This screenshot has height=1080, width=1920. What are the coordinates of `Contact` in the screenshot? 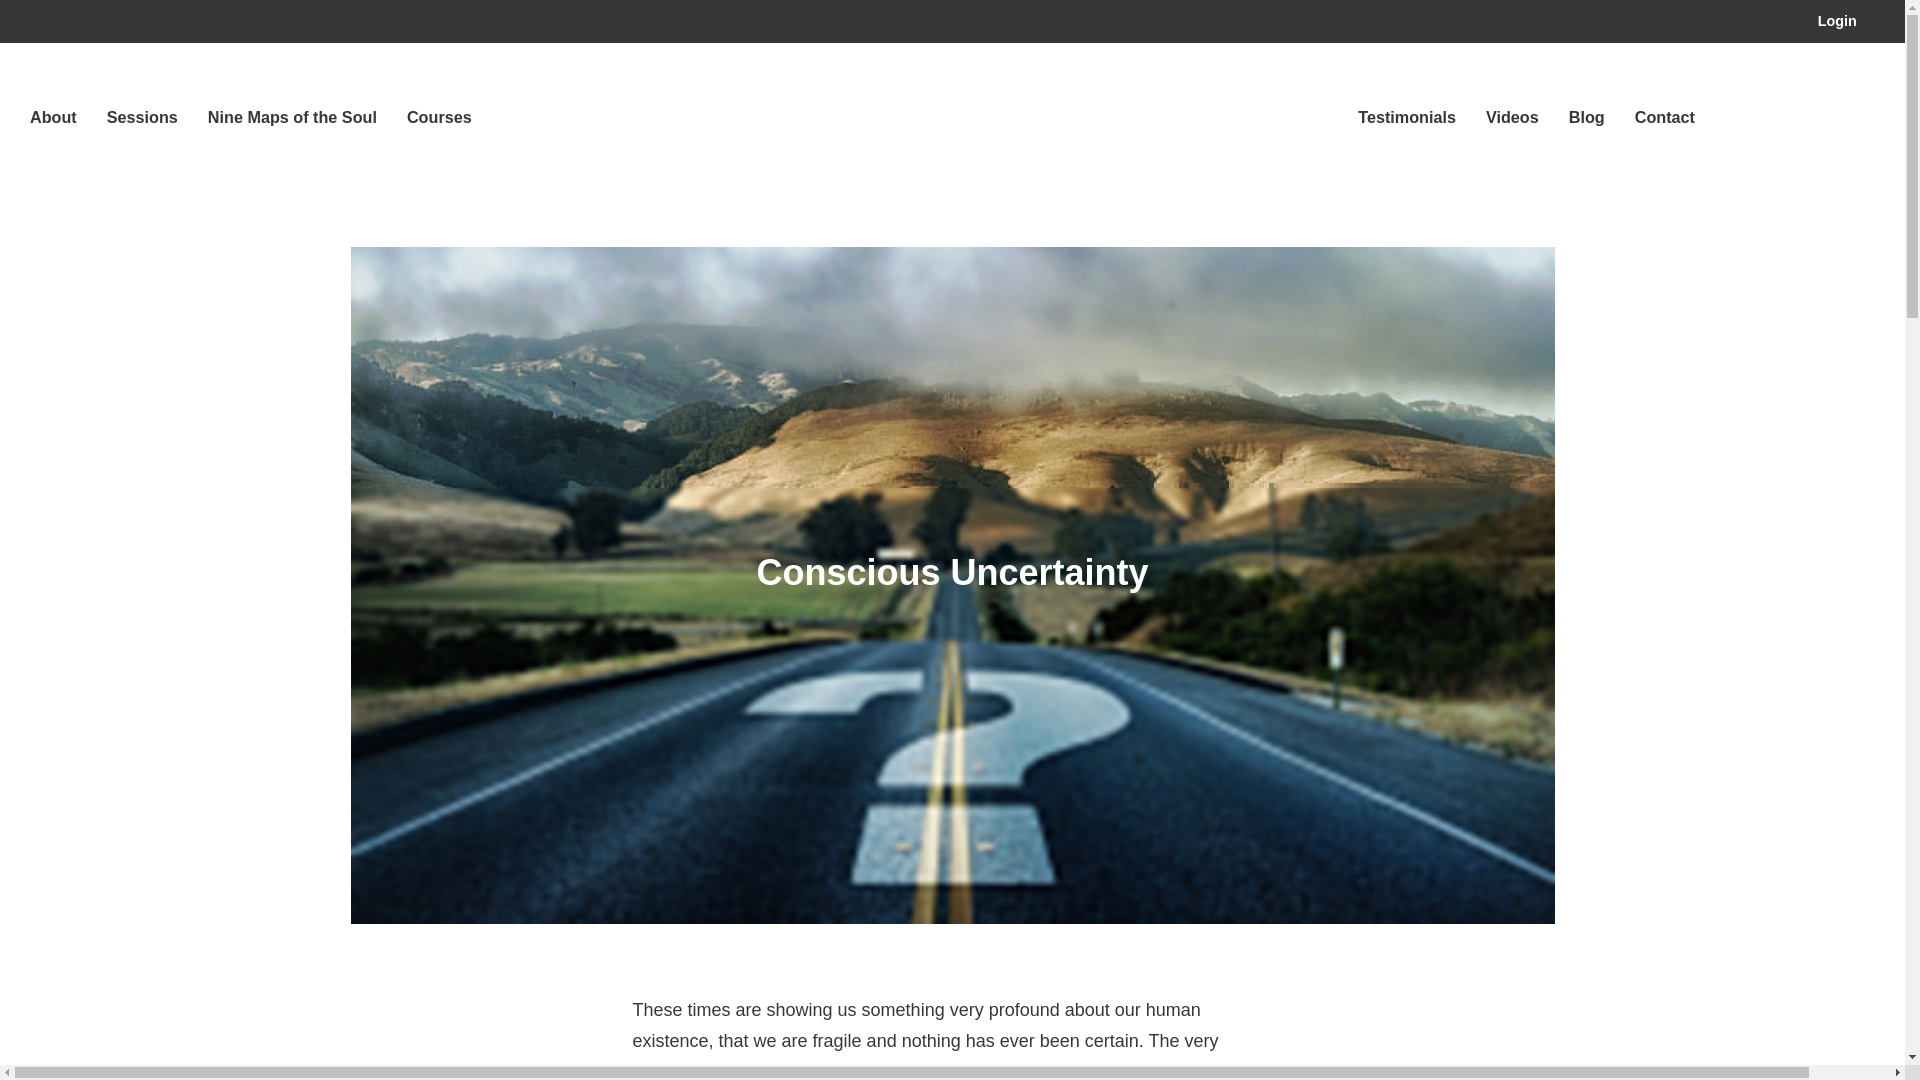 It's located at (1665, 117).